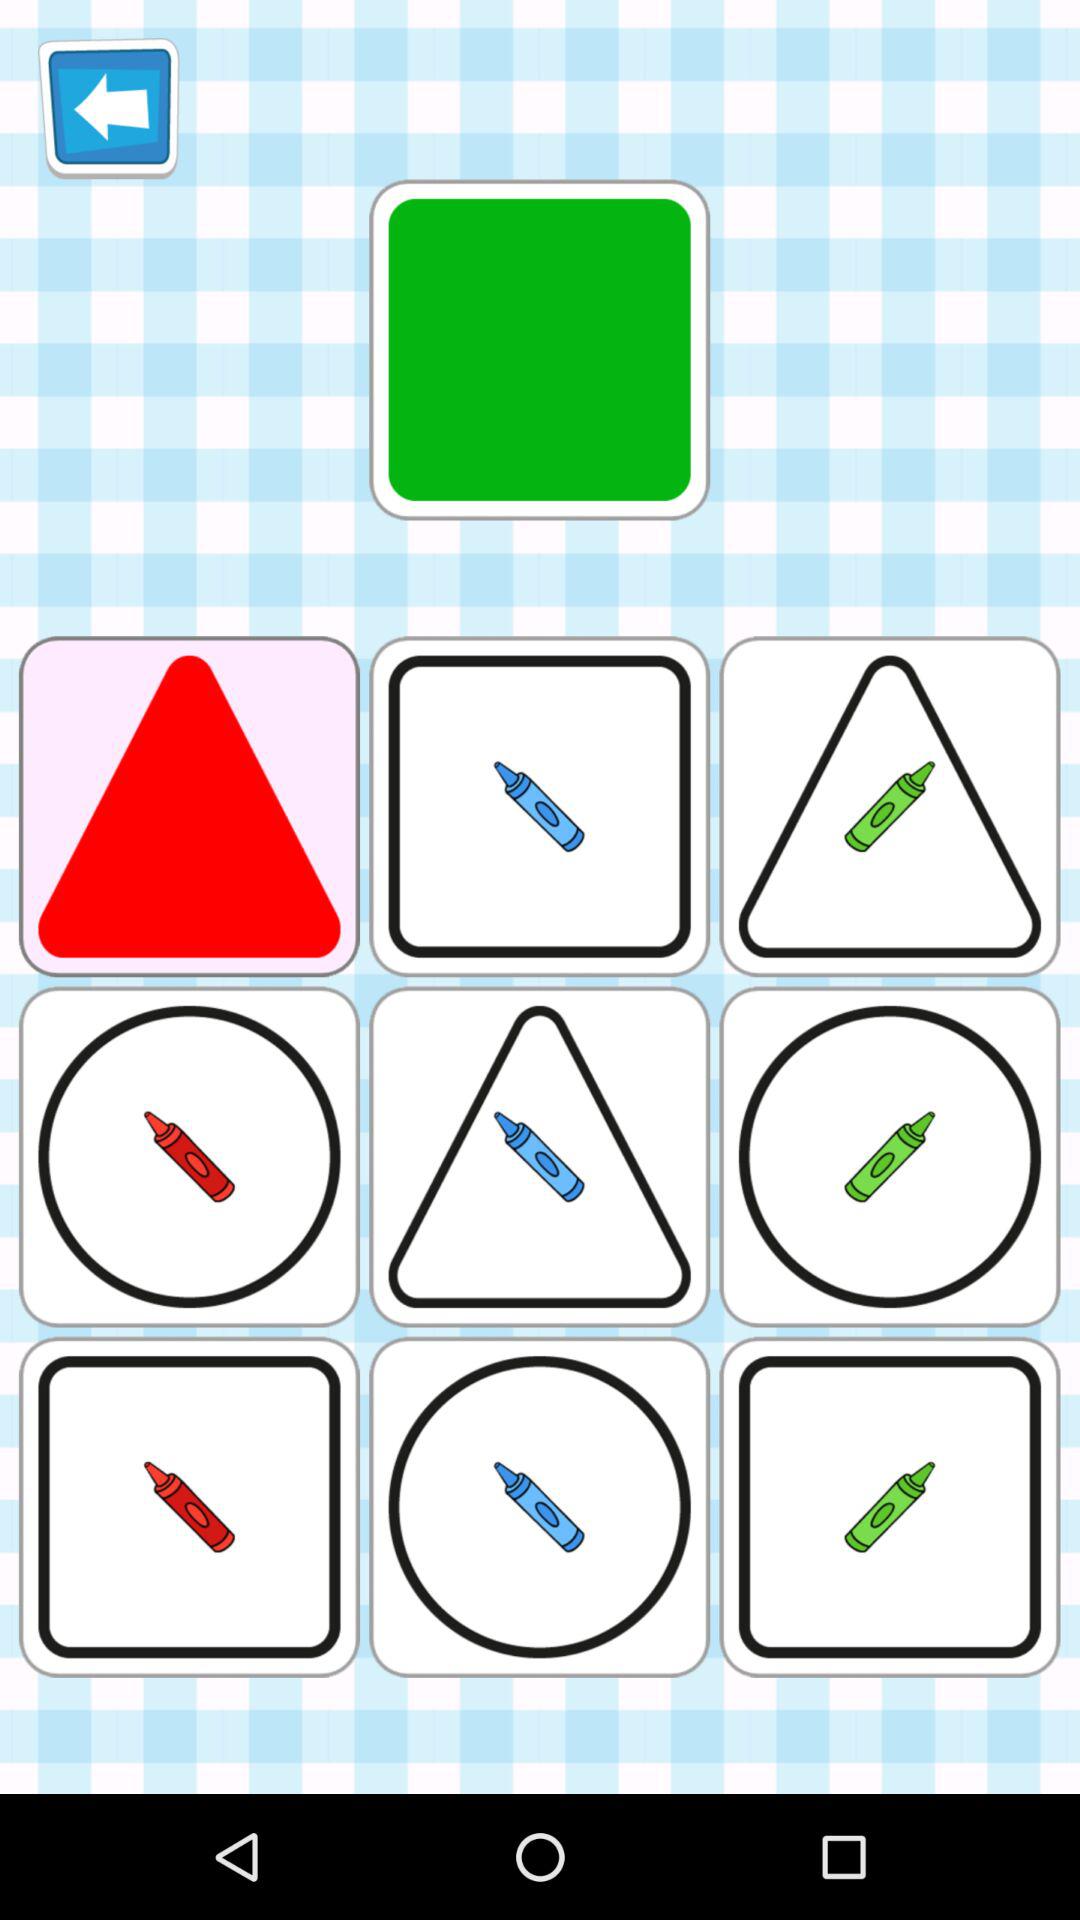 The image size is (1080, 1920). Describe the element at coordinates (189, 1507) in the screenshot. I see `select image which is on the bottom left corner of the page` at that location.